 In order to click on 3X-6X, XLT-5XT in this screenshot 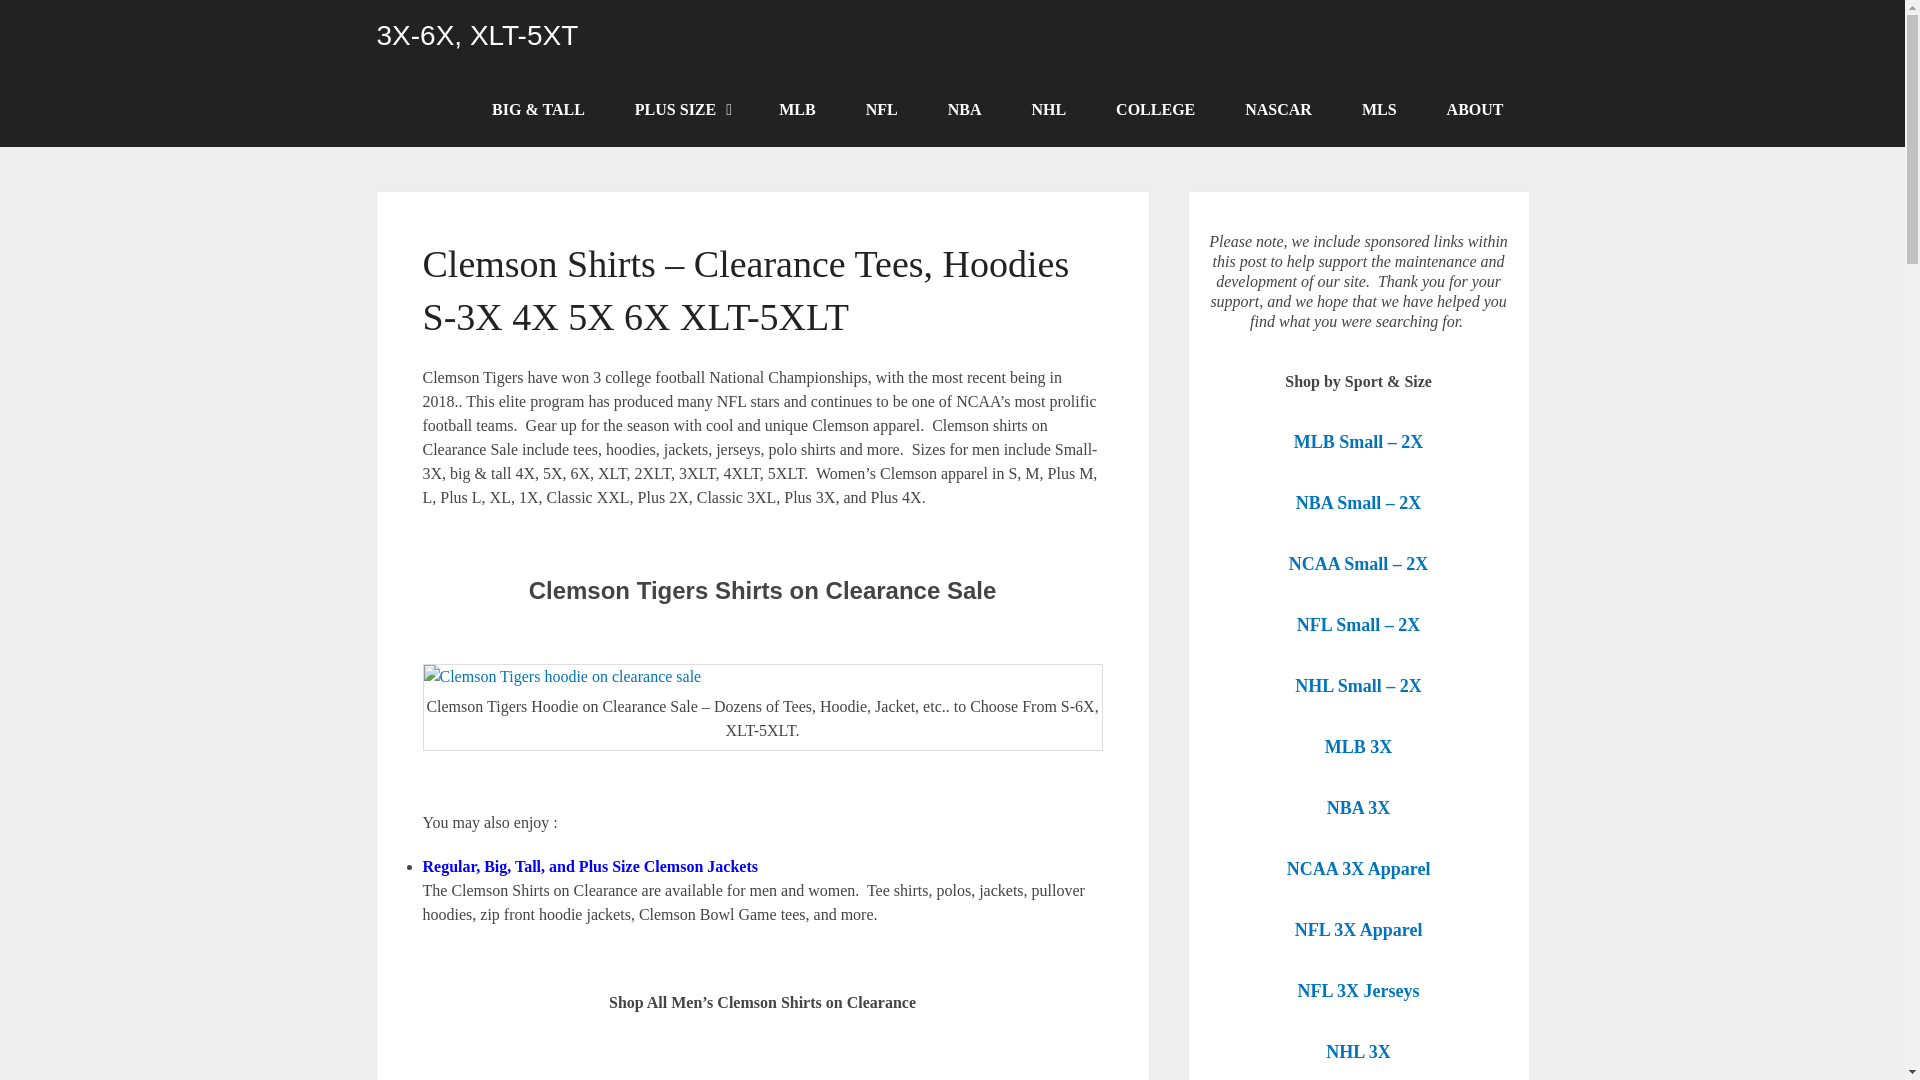, I will do `click(477, 36)`.